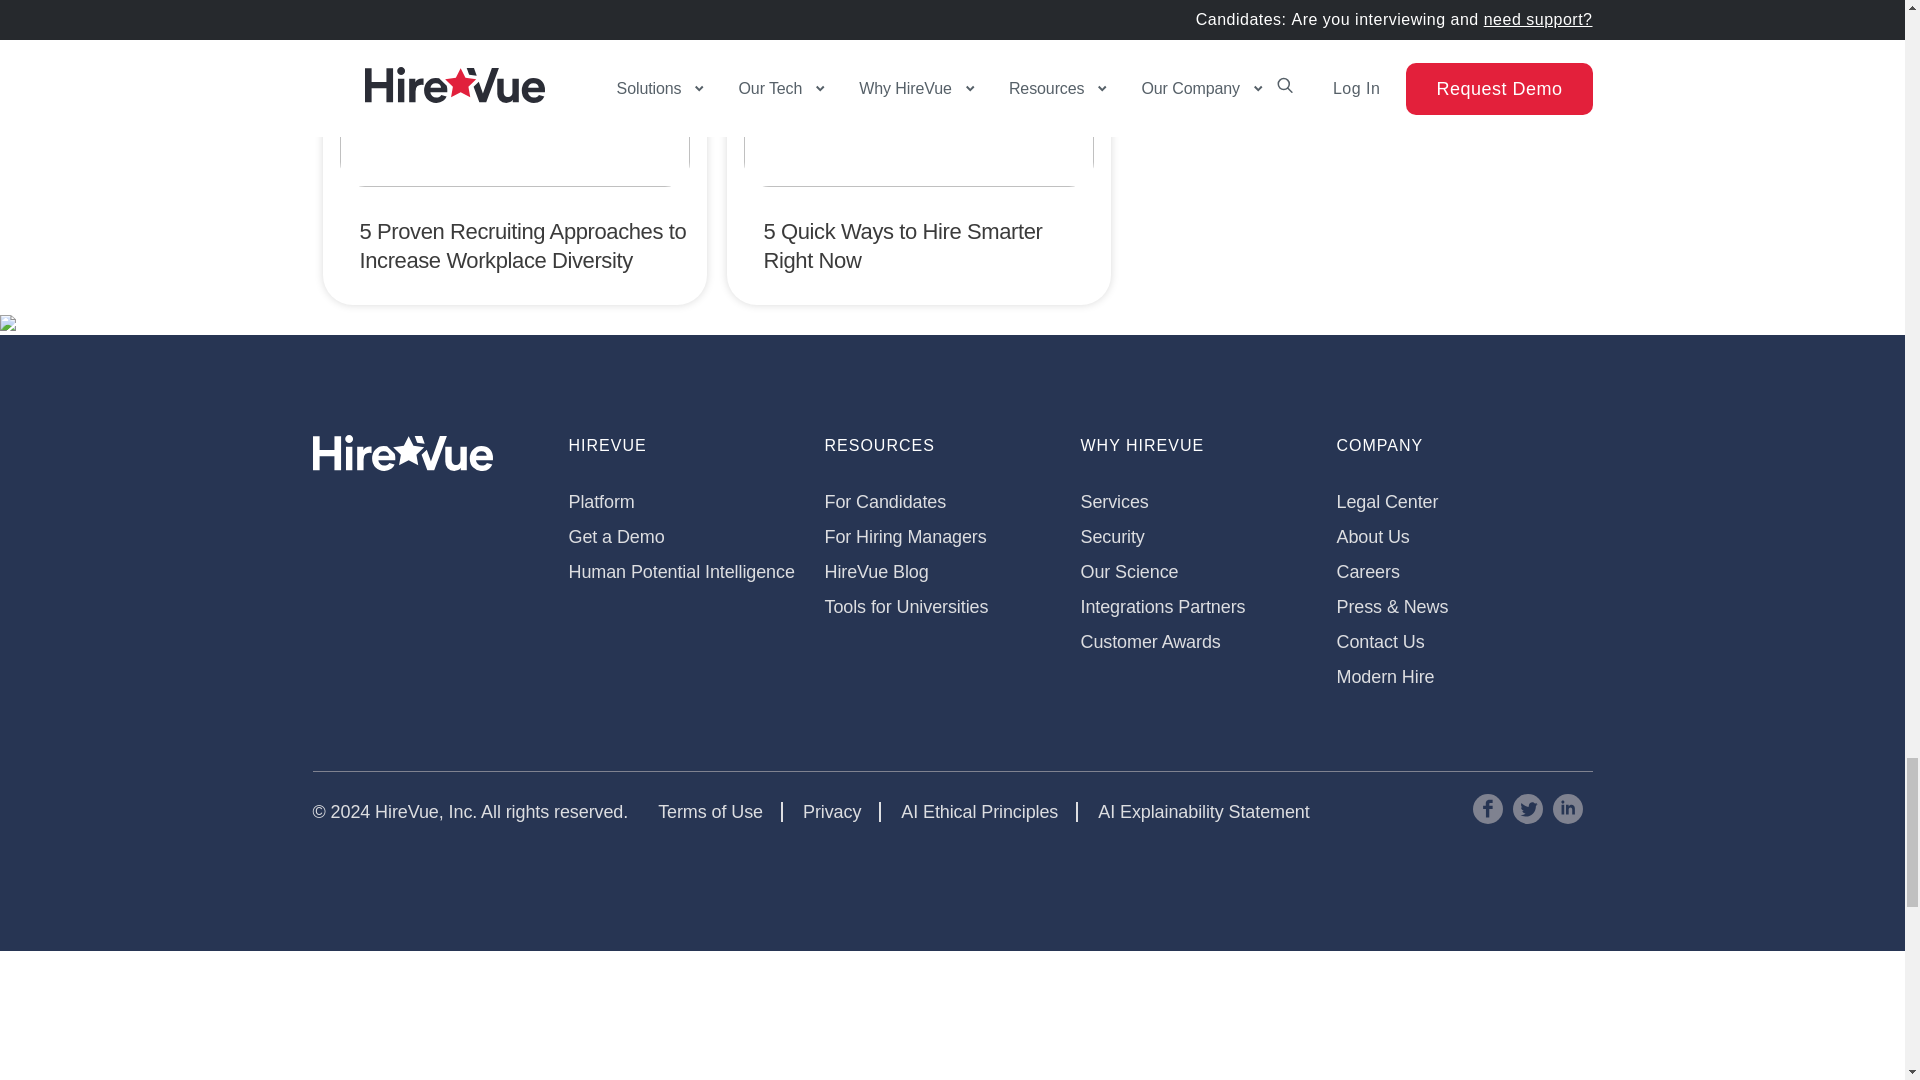 Image resolution: width=1920 pixels, height=1080 pixels. Describe the element at coordinates (616, 536) in the screenshot. I see `Get a Demo` at that location.